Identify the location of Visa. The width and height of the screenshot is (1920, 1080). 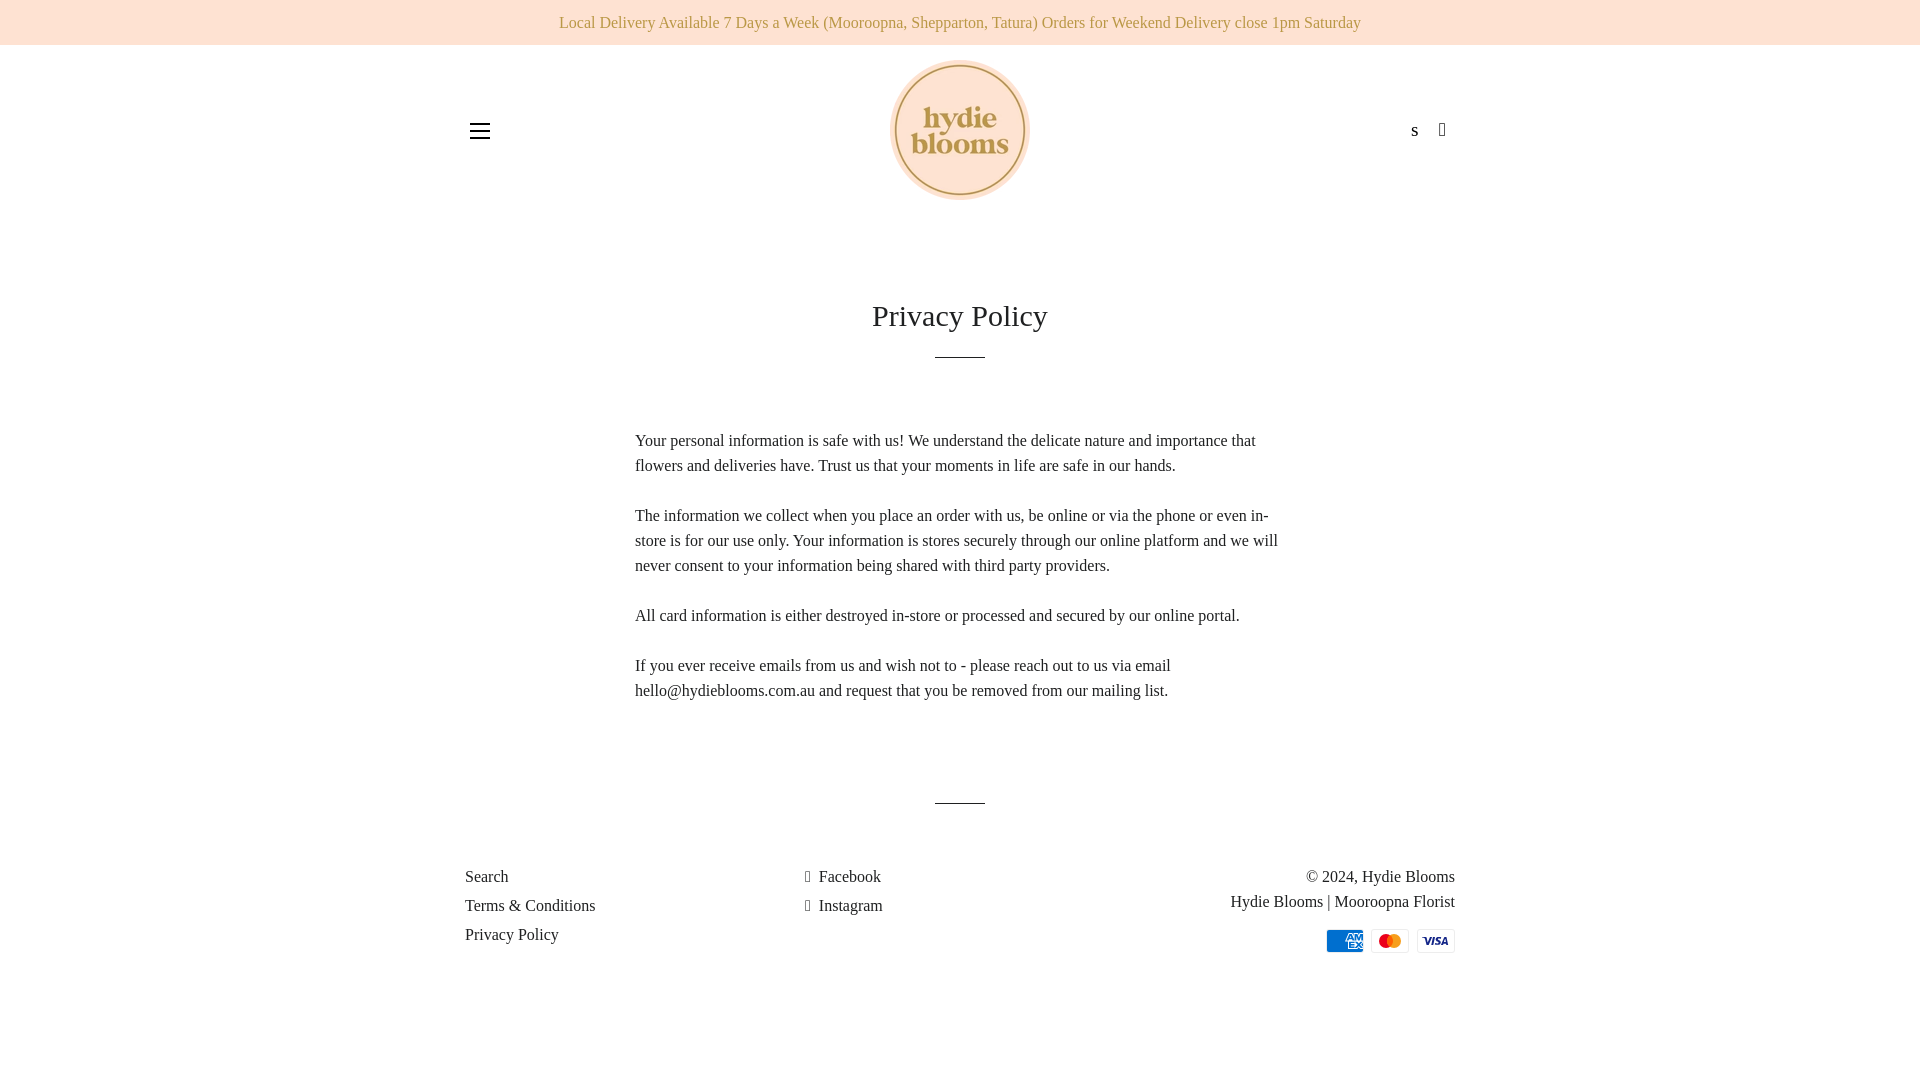
(1436, 940).